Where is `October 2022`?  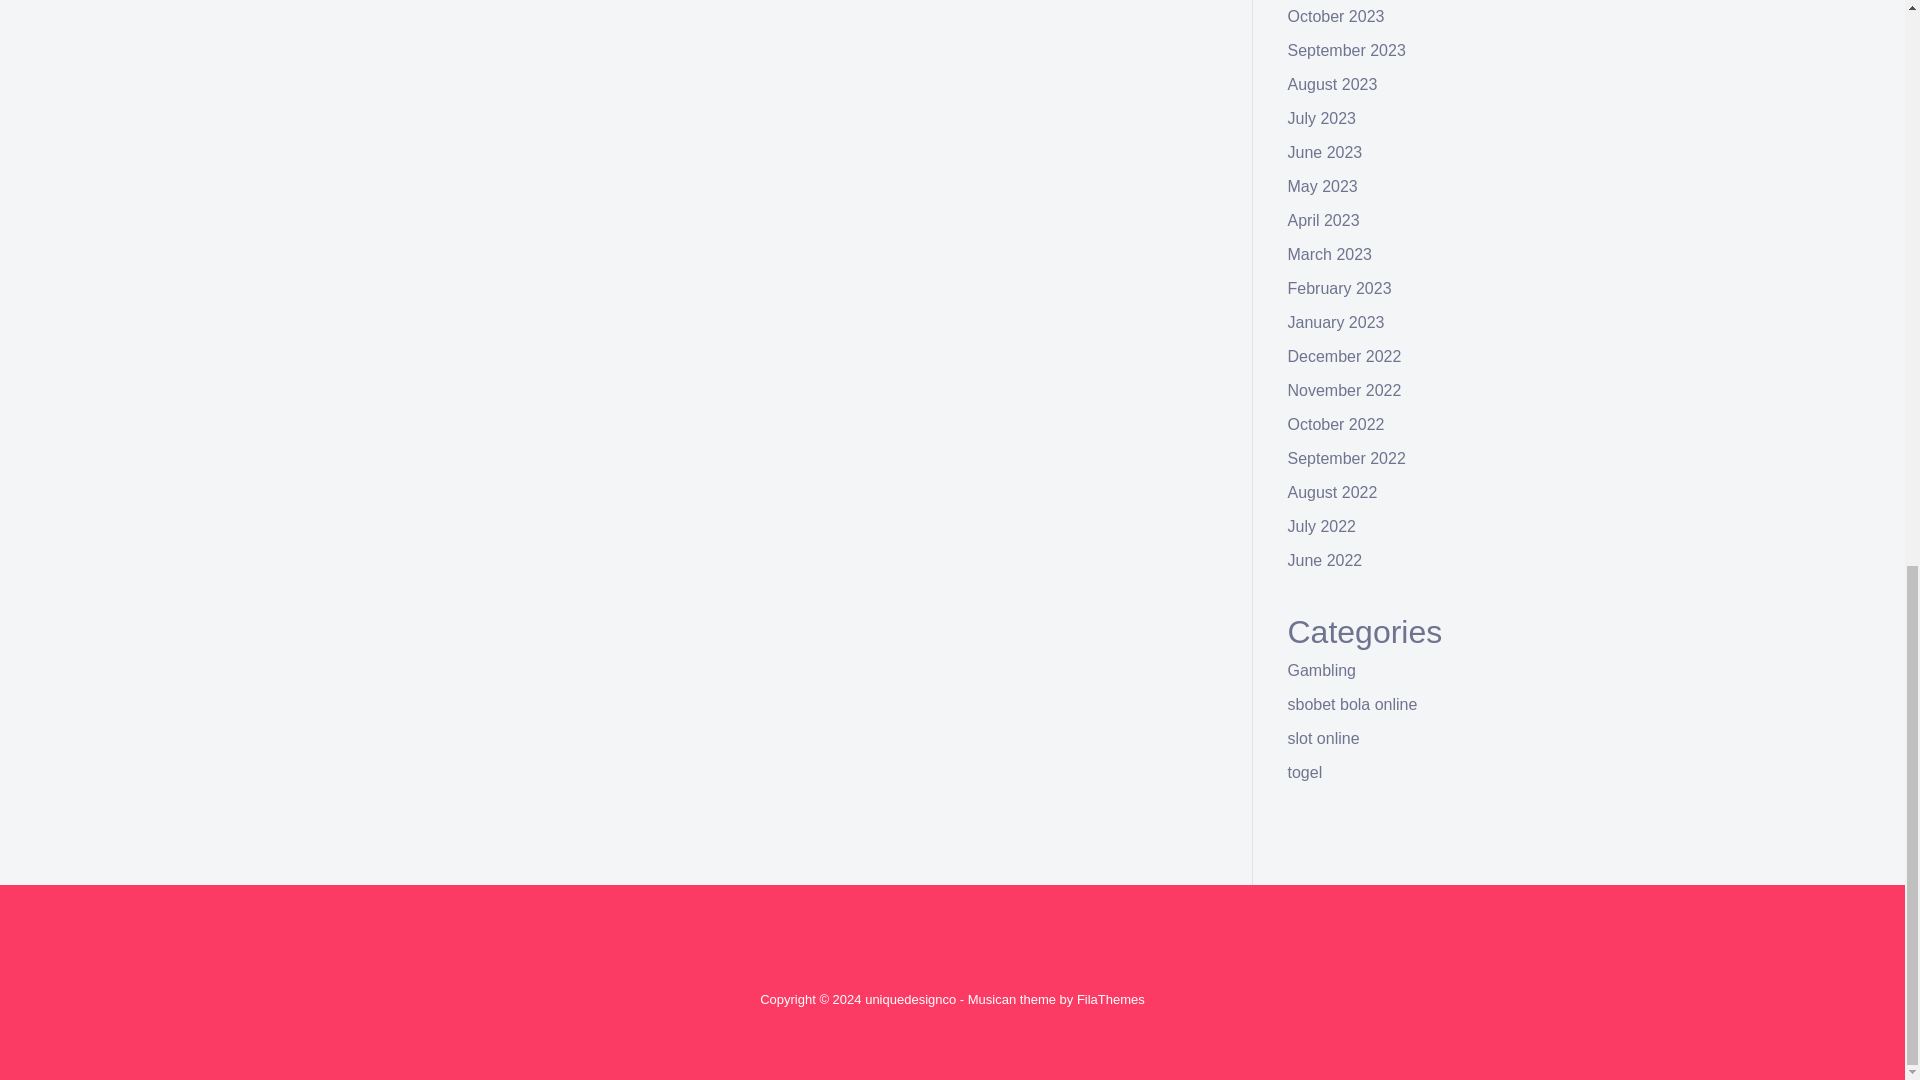 October 2022 is located at coordinates (1336, 424).